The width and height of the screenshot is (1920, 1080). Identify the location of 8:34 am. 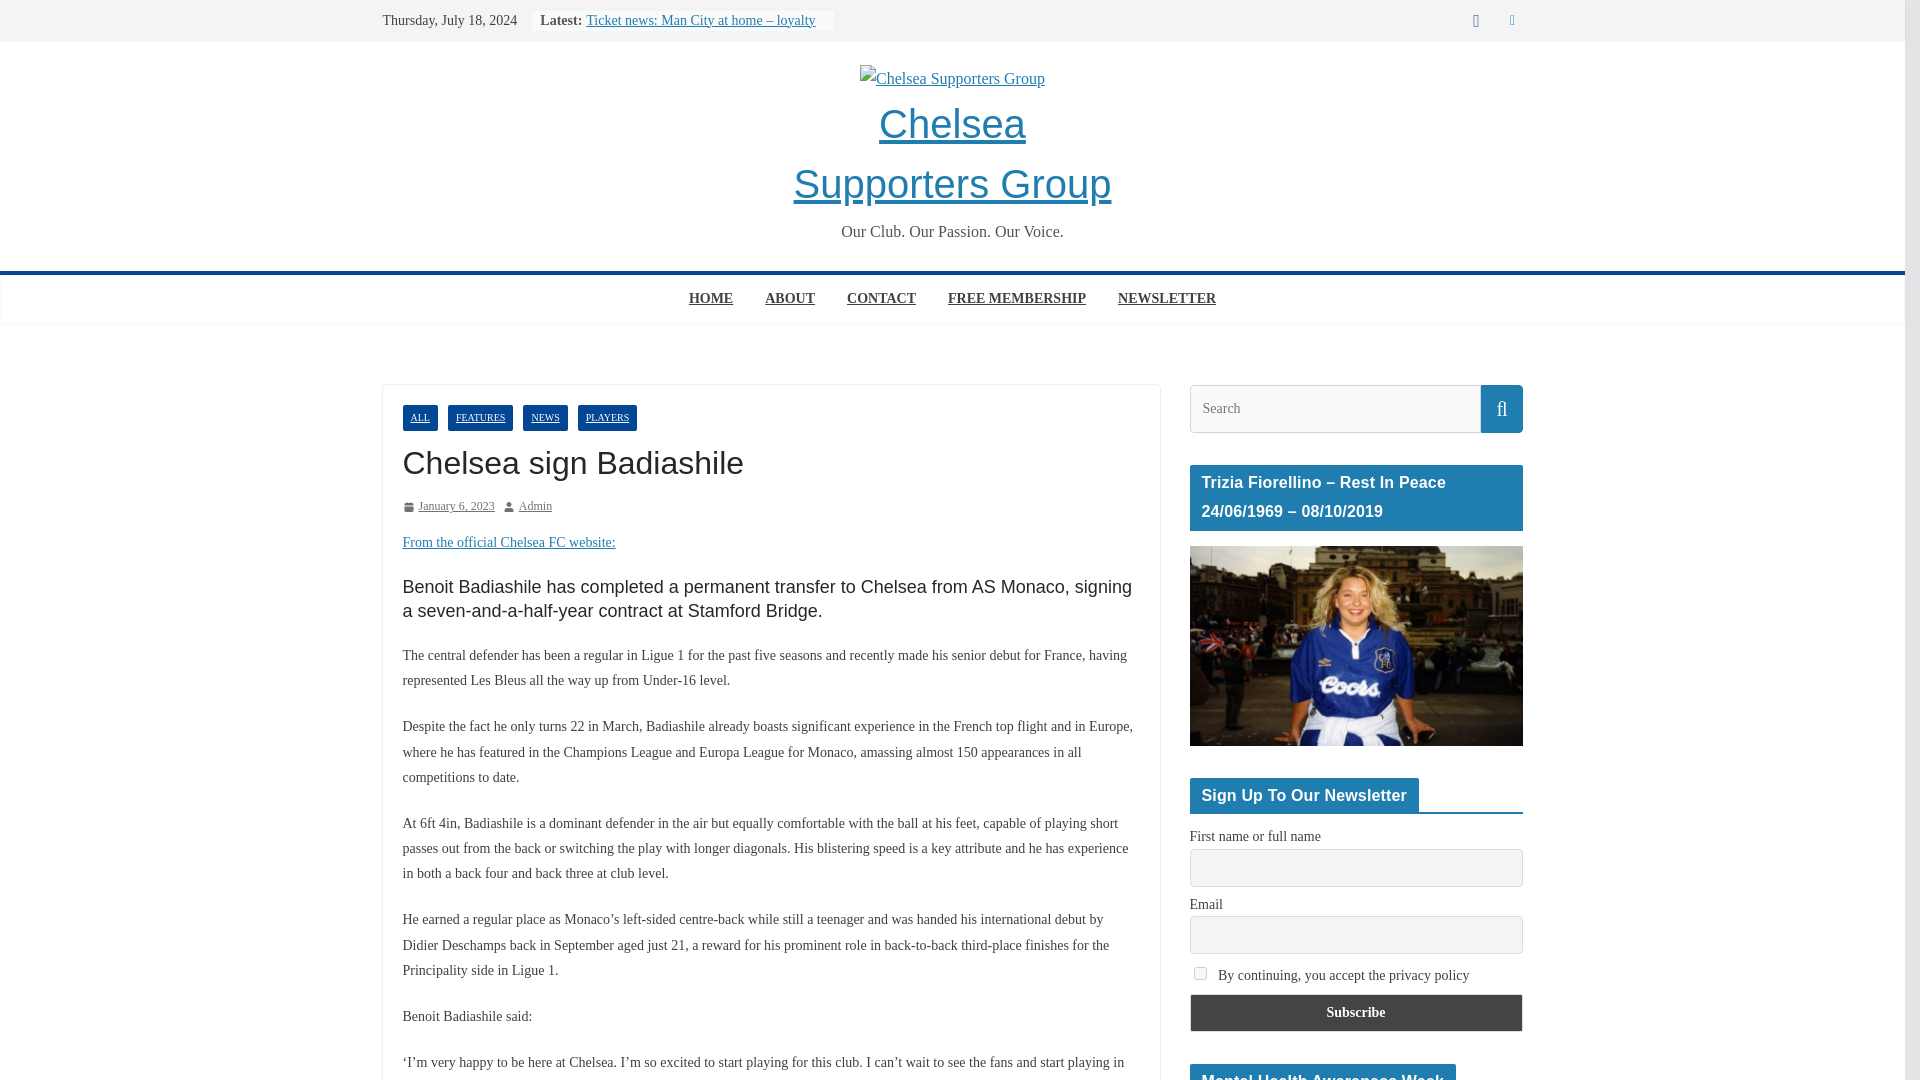
(447, 506).